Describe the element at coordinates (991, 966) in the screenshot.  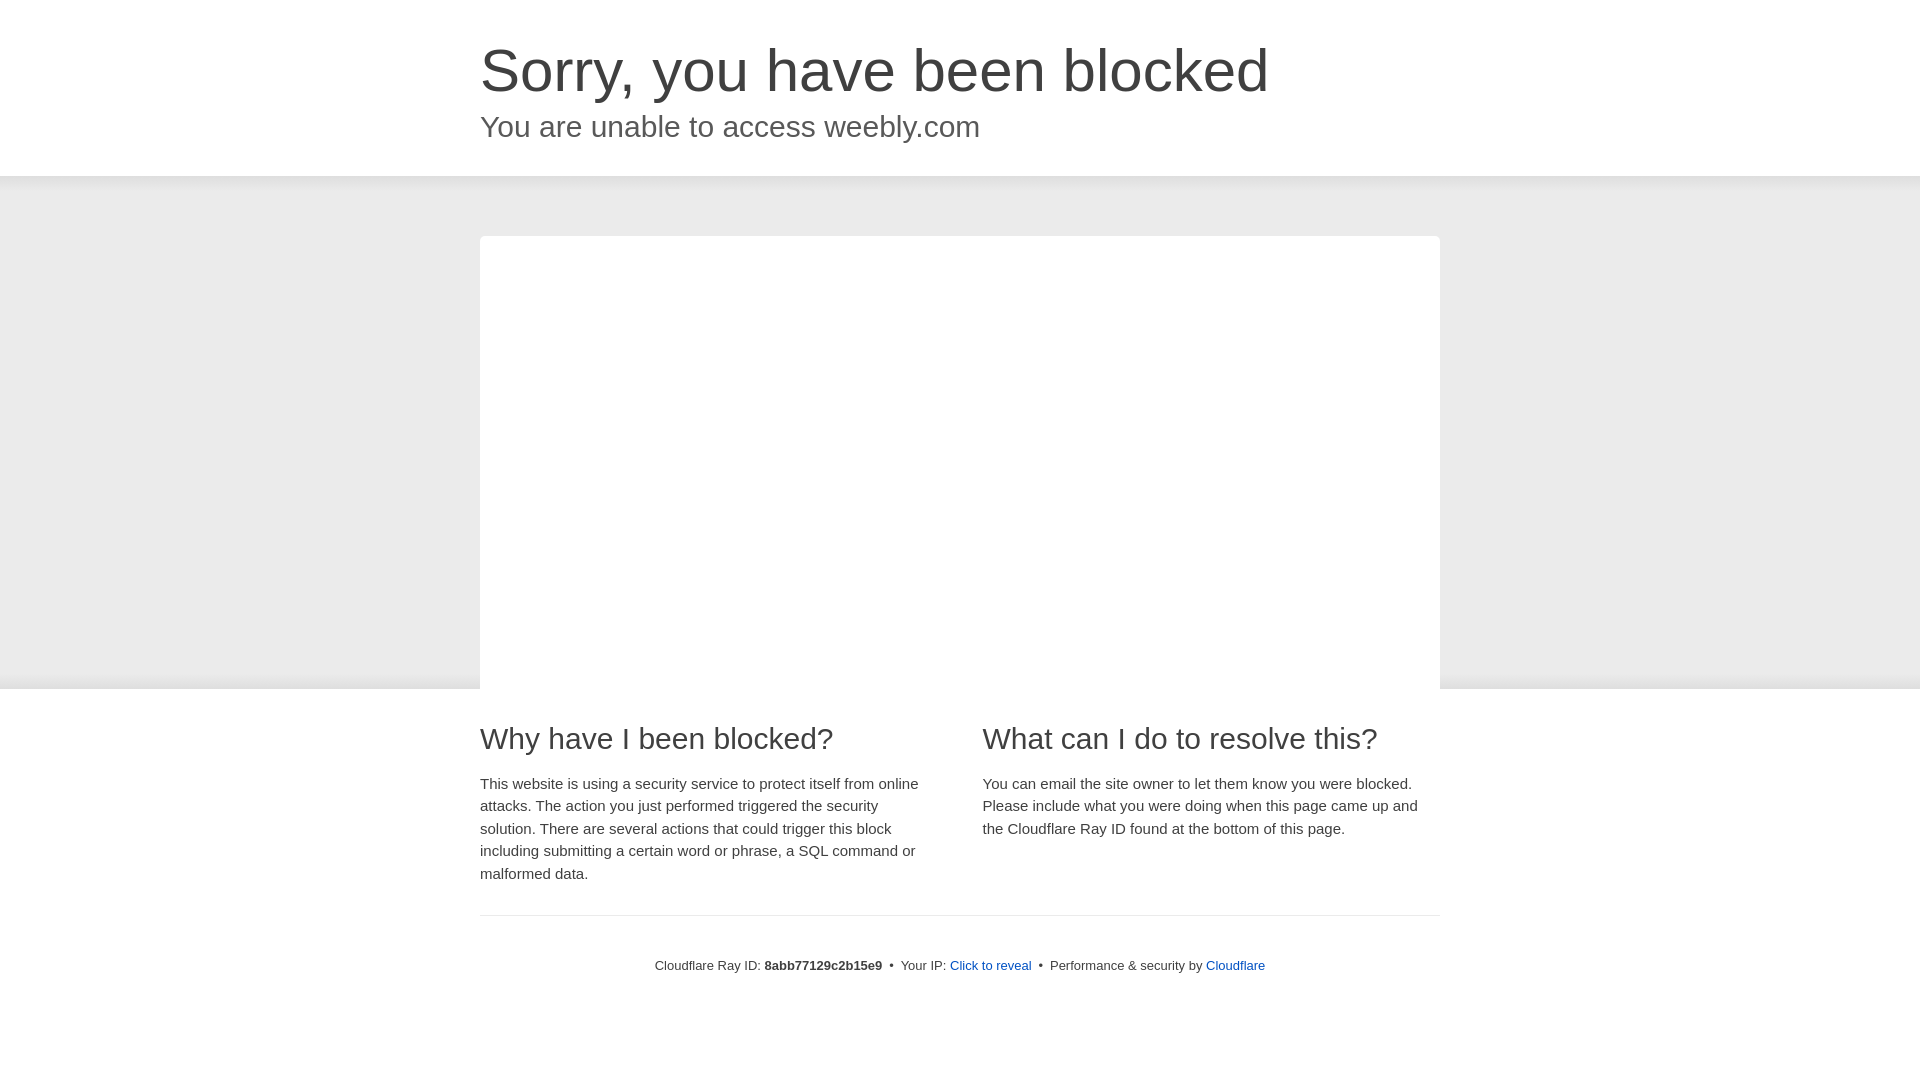
I see `Click to reveal` at that location.